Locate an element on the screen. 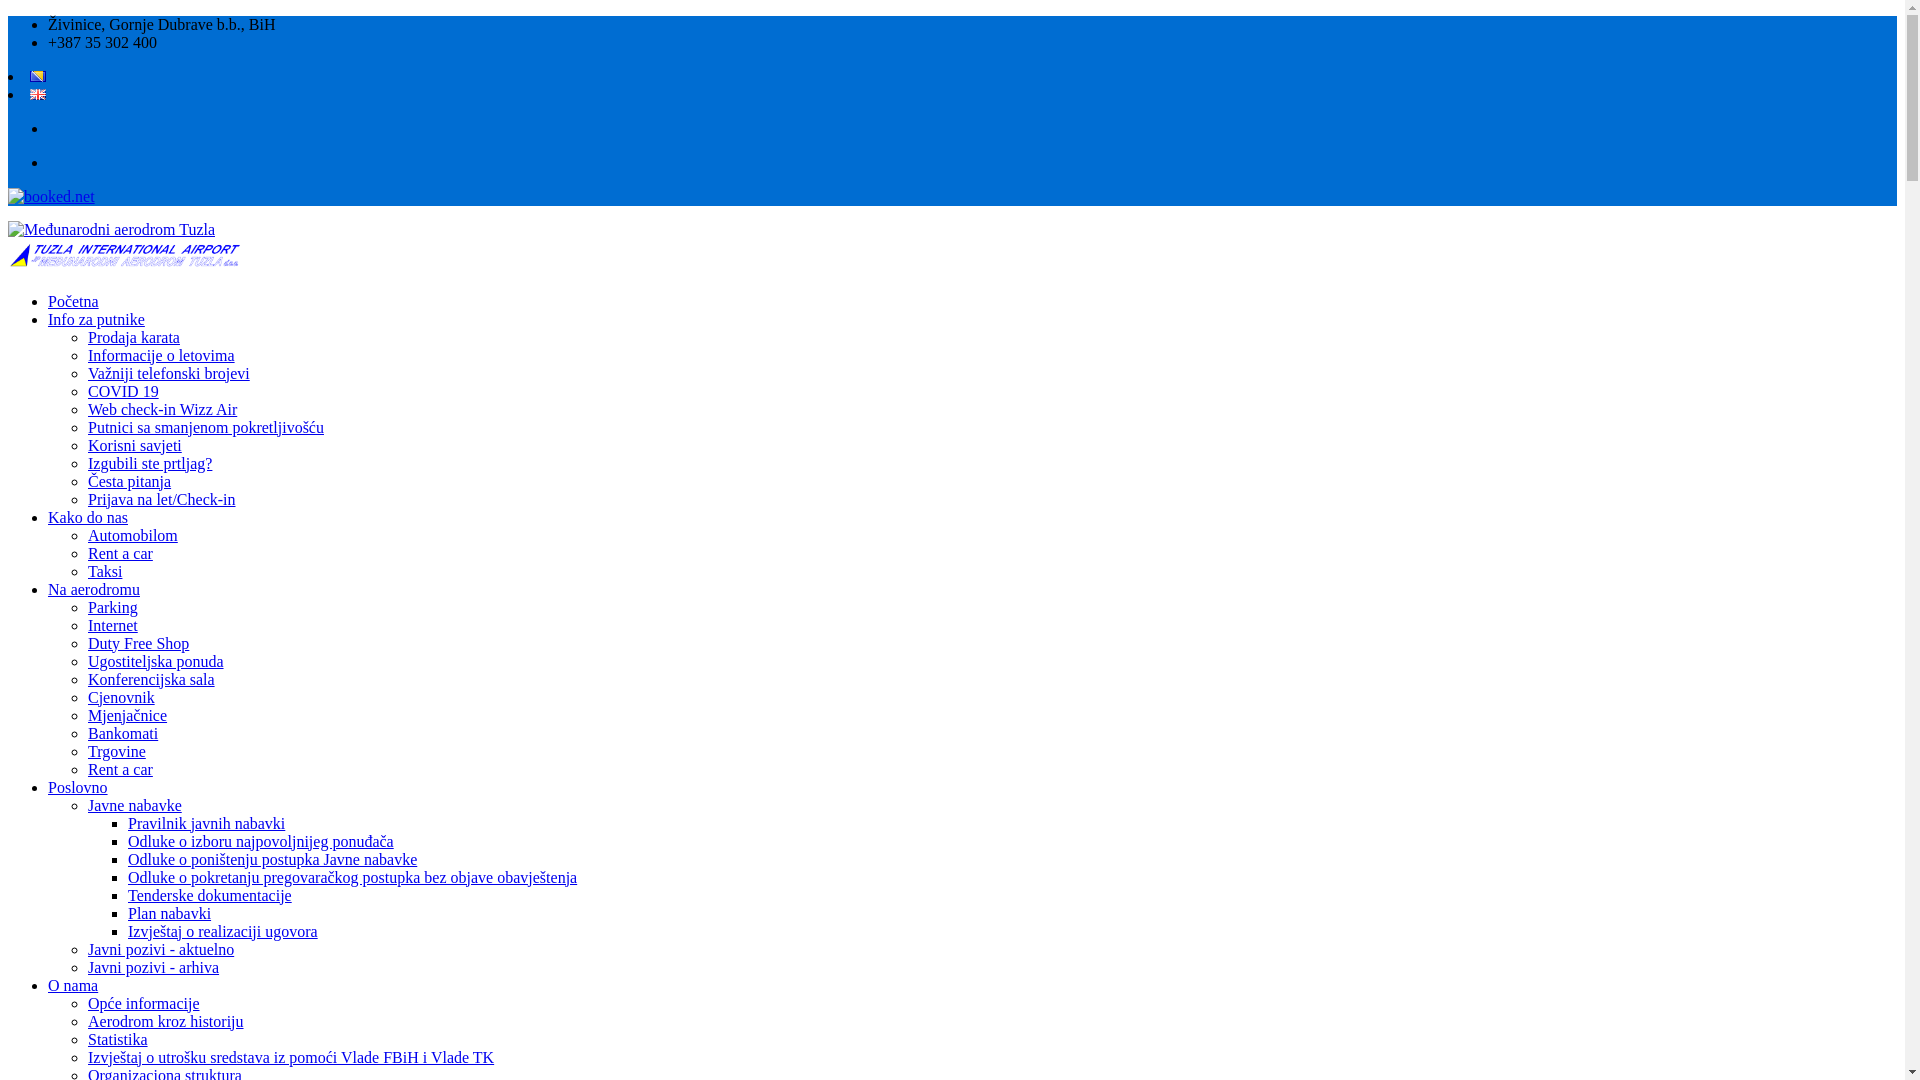 This screenshot has width=1920, height=1080. Korisni savjeti is located at coordinates (135, 446).